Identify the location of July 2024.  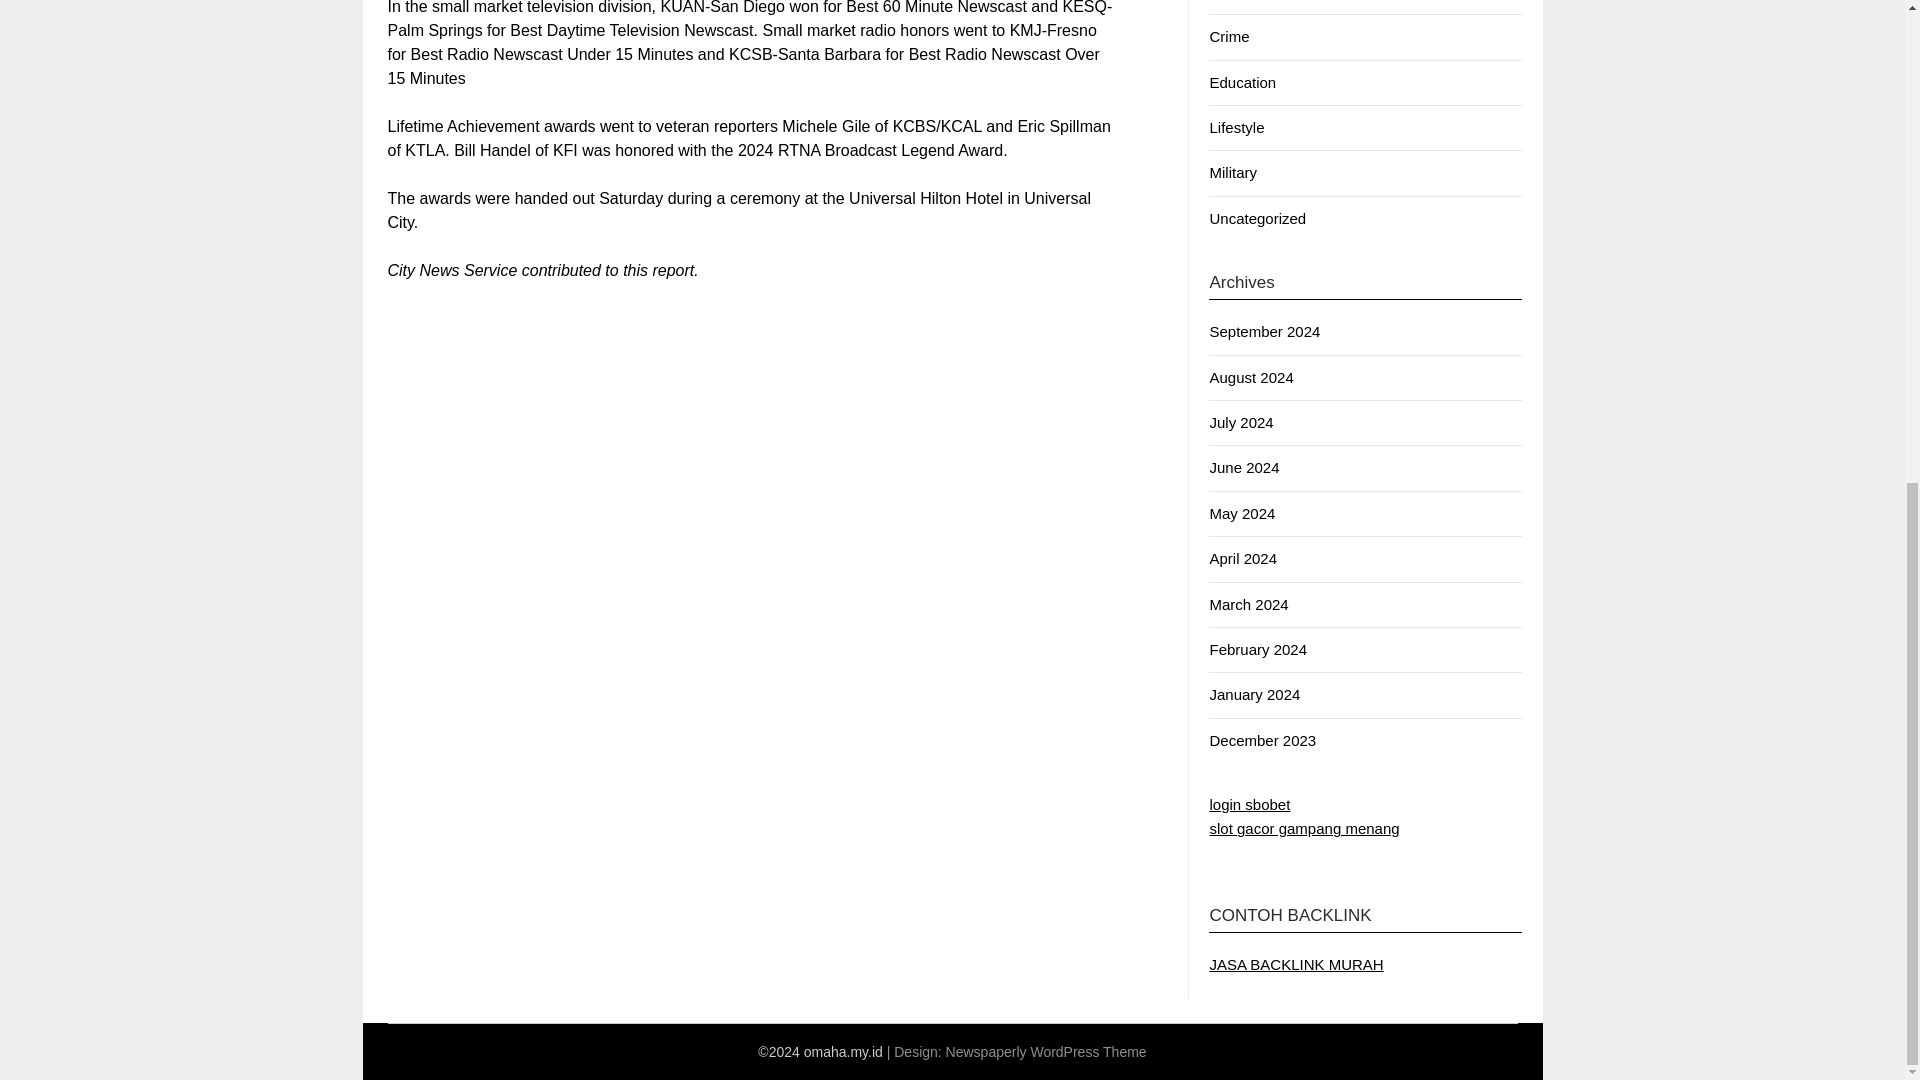
(1240, 422).